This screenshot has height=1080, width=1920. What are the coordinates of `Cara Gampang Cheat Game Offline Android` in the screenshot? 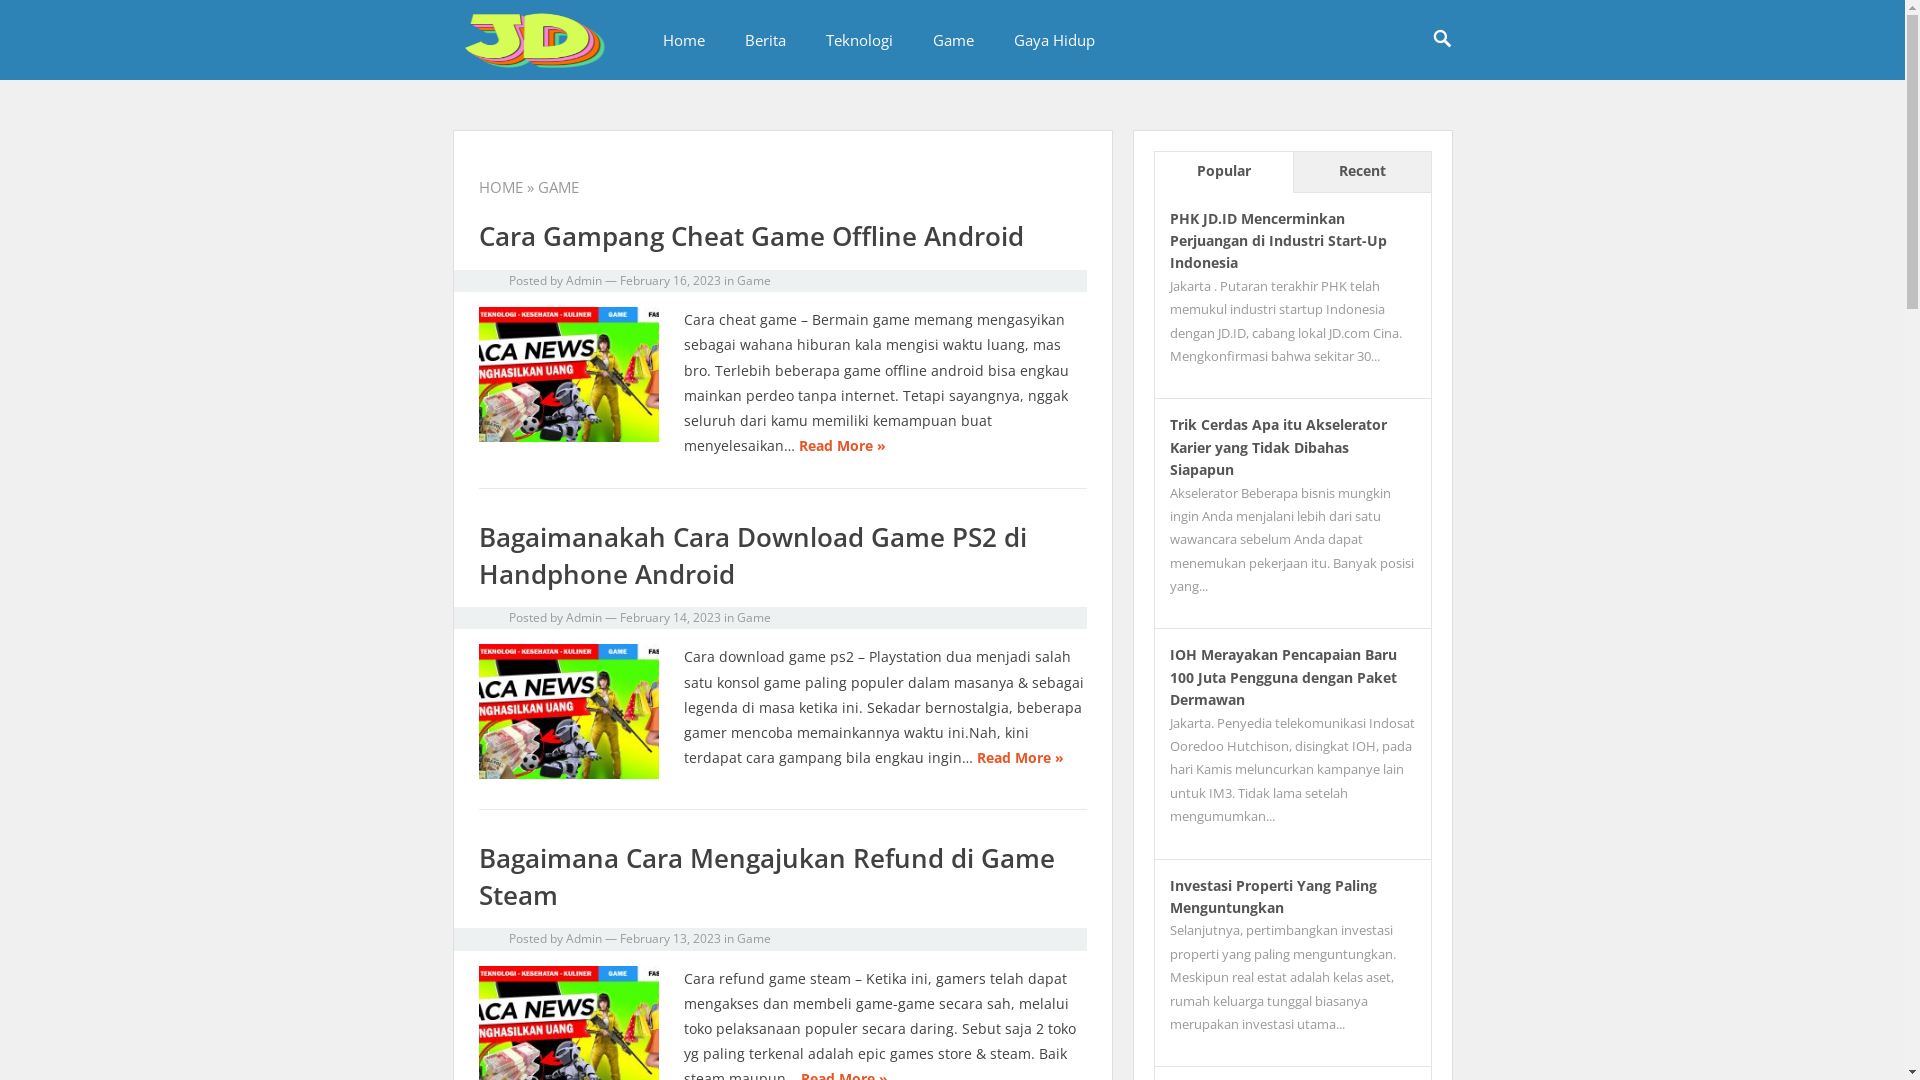 It's located at (750, 236).